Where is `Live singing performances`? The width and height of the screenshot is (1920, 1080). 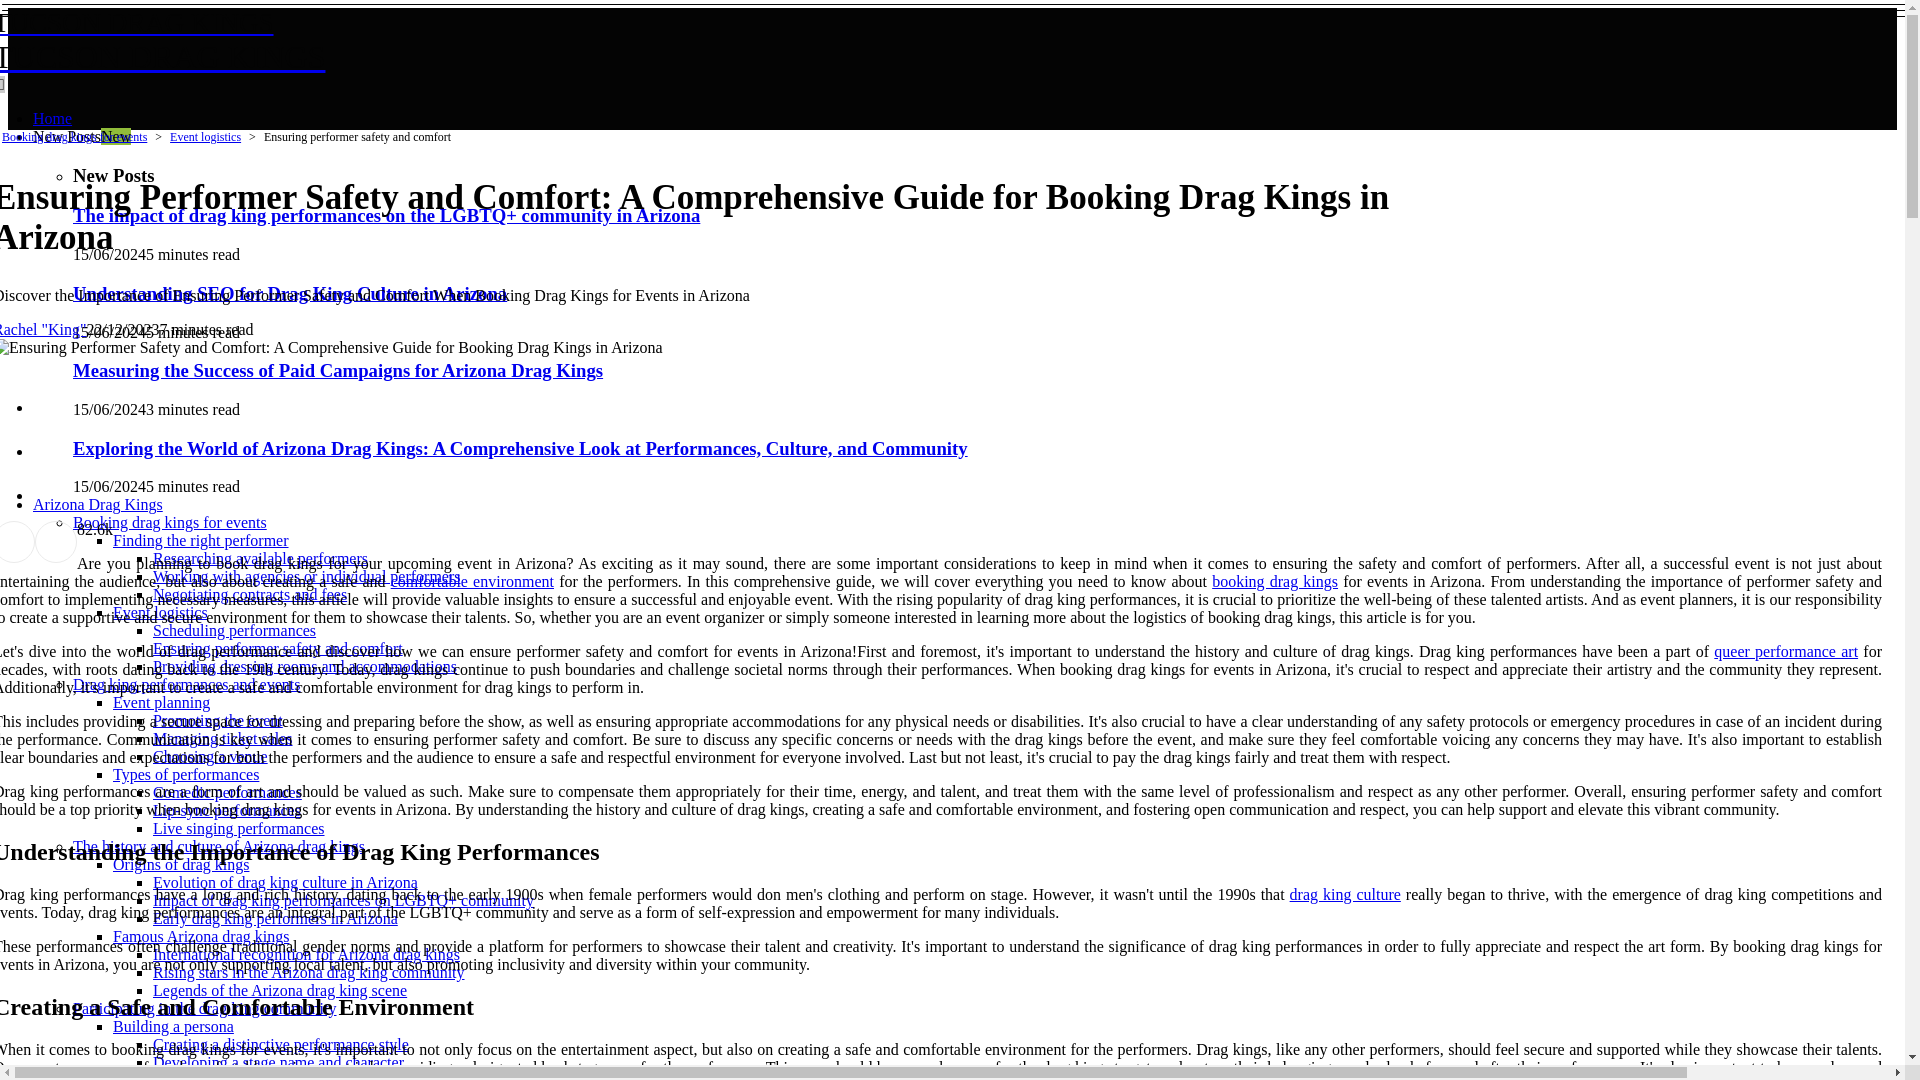 Live singing performances is located at coordinates (201, 540).